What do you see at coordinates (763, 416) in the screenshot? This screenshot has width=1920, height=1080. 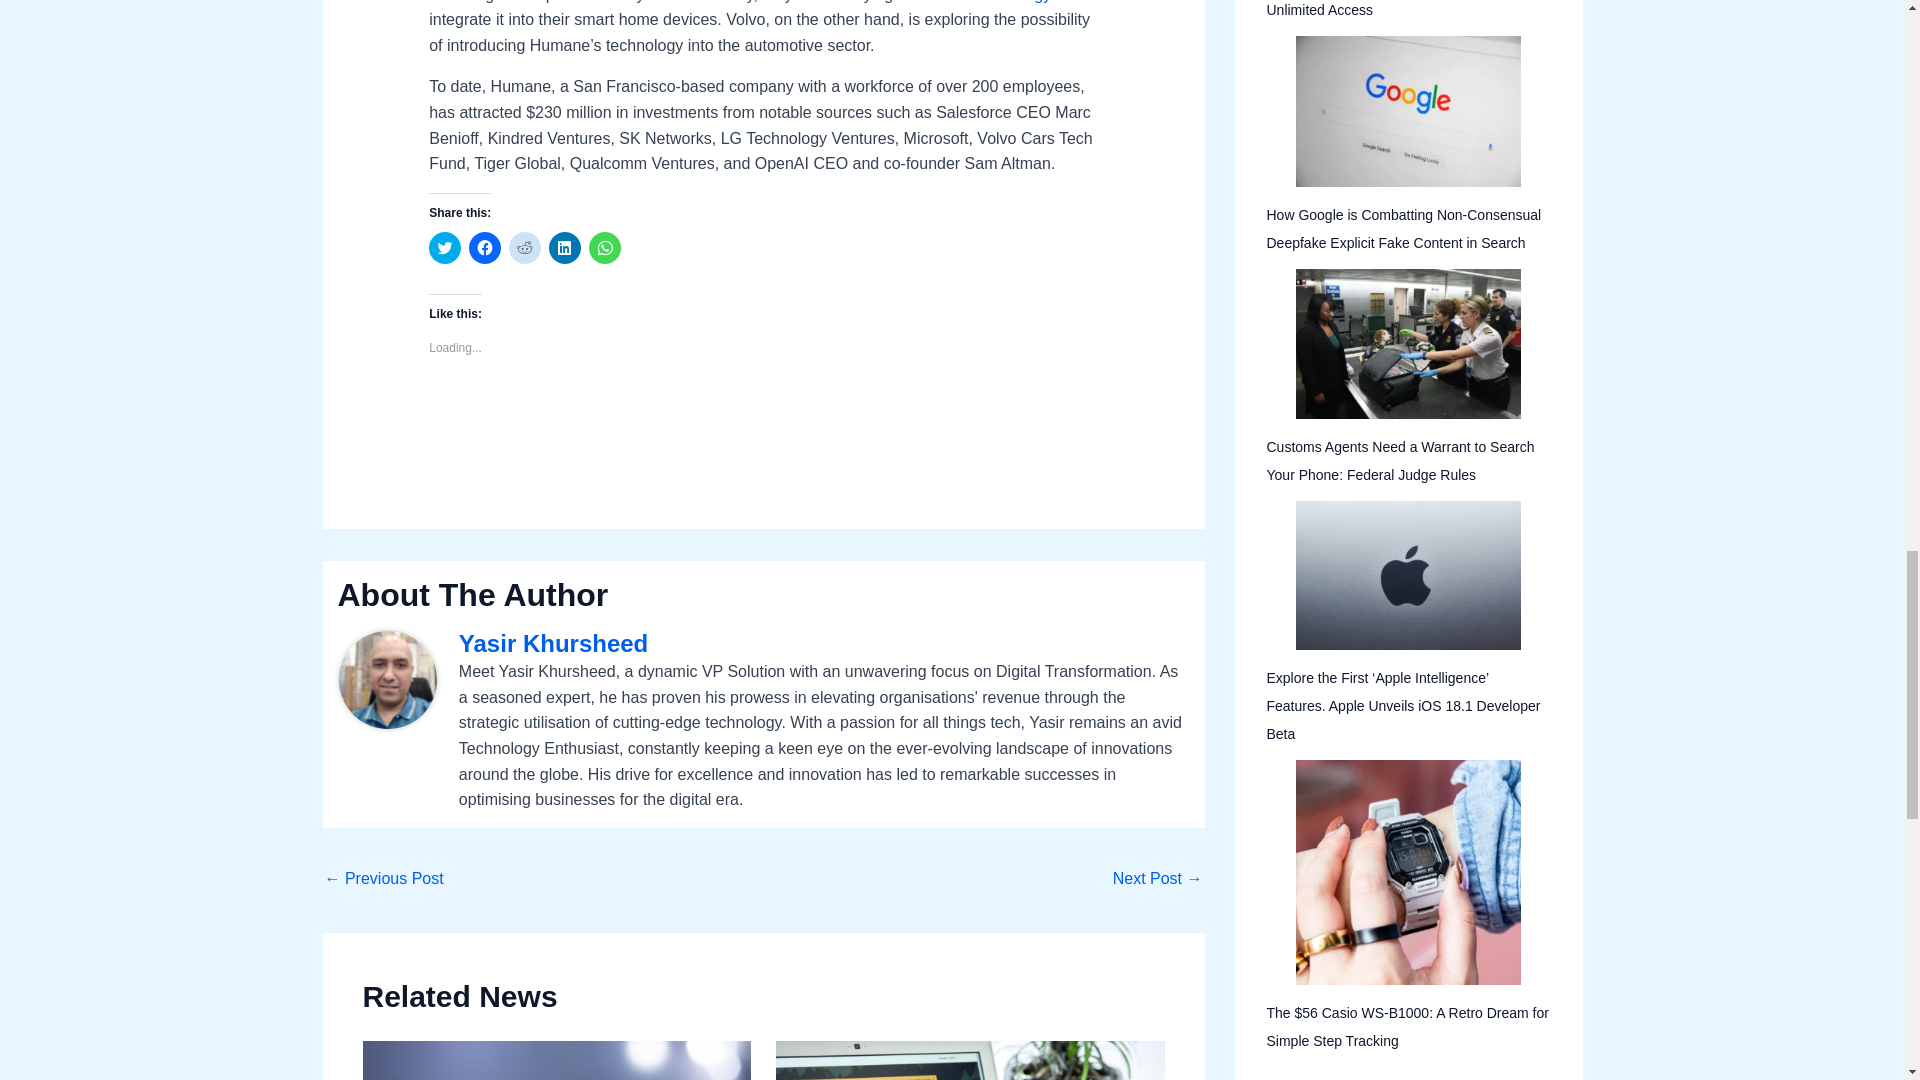 I see `Like or Reblog` at bounding box center [763, 416].